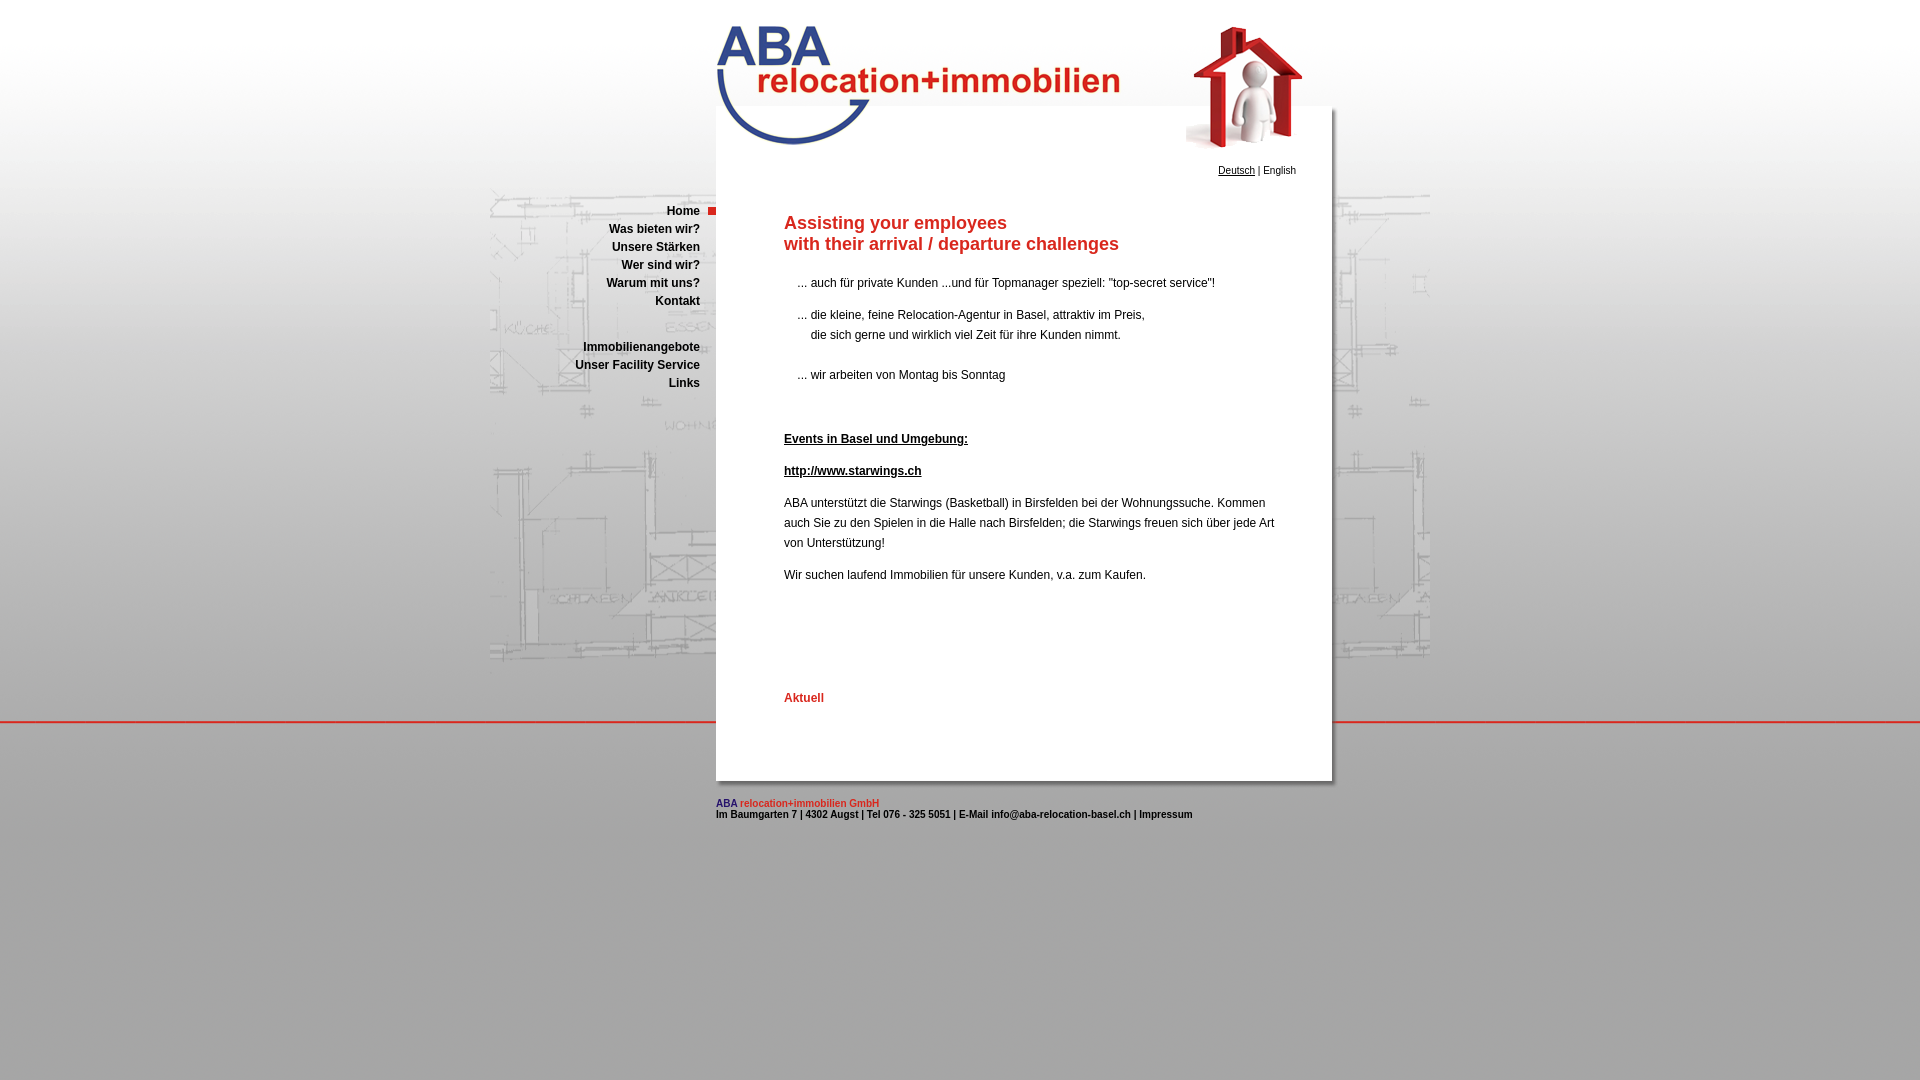  Describe the element at coordinates (1280, 170) in the screenshot. I see `English` at that location.